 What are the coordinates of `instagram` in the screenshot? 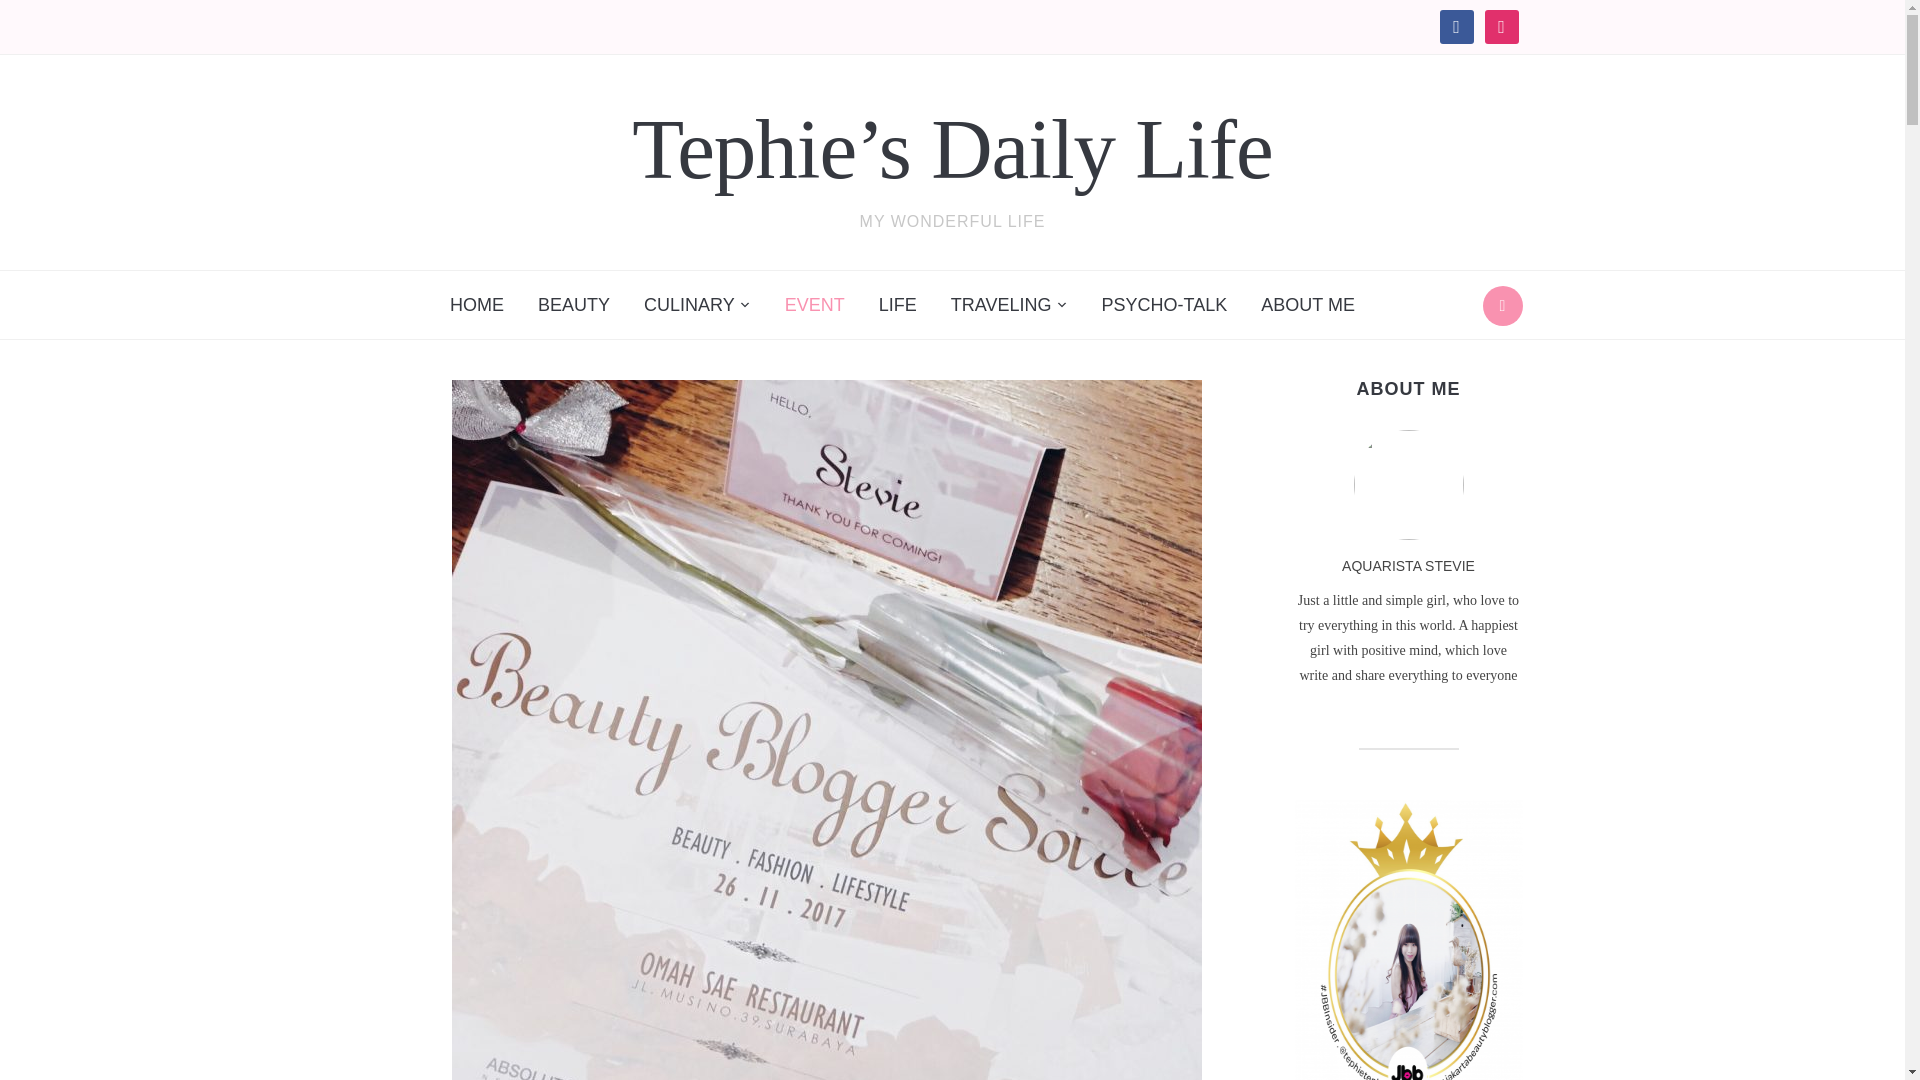 It's located at (1501, 26).